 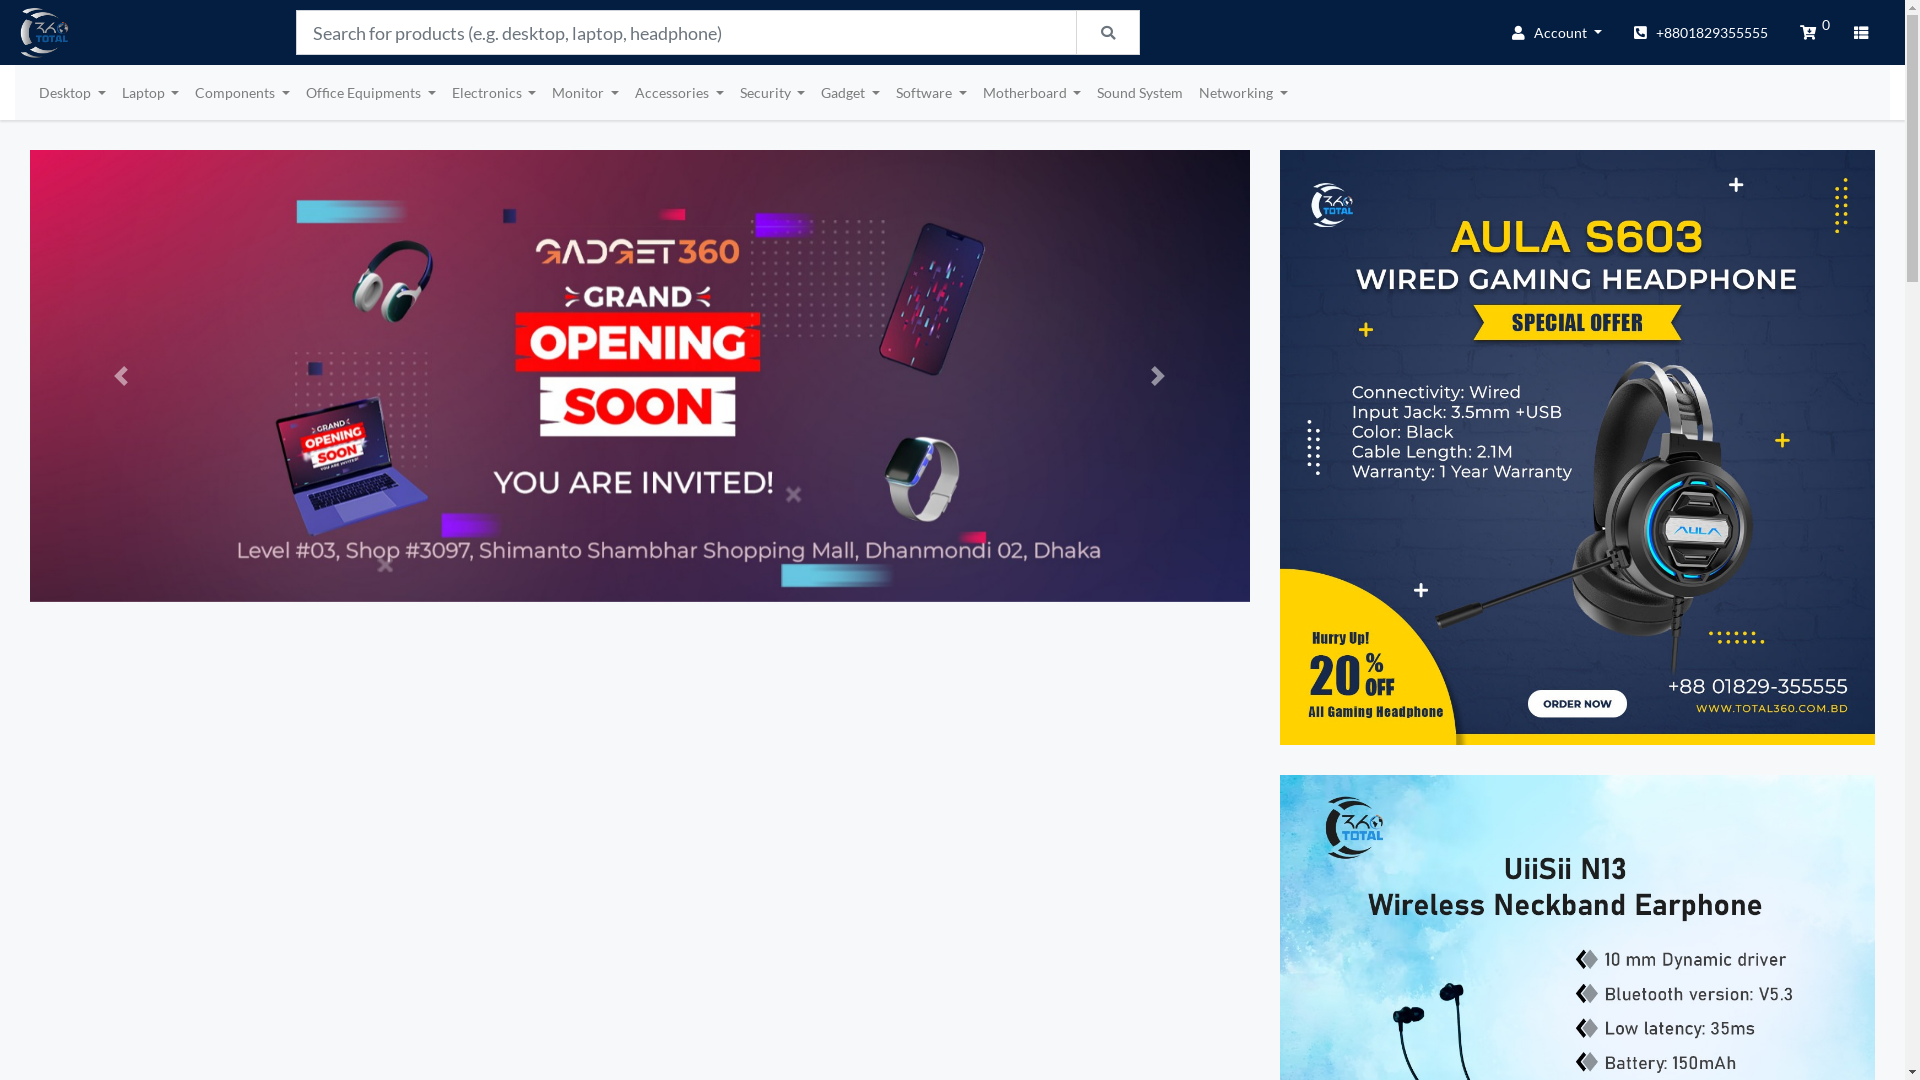 What do you see at coordinates (850, 92) in the screenshot?
I see `Gadget` at bounding box center [850, 92].